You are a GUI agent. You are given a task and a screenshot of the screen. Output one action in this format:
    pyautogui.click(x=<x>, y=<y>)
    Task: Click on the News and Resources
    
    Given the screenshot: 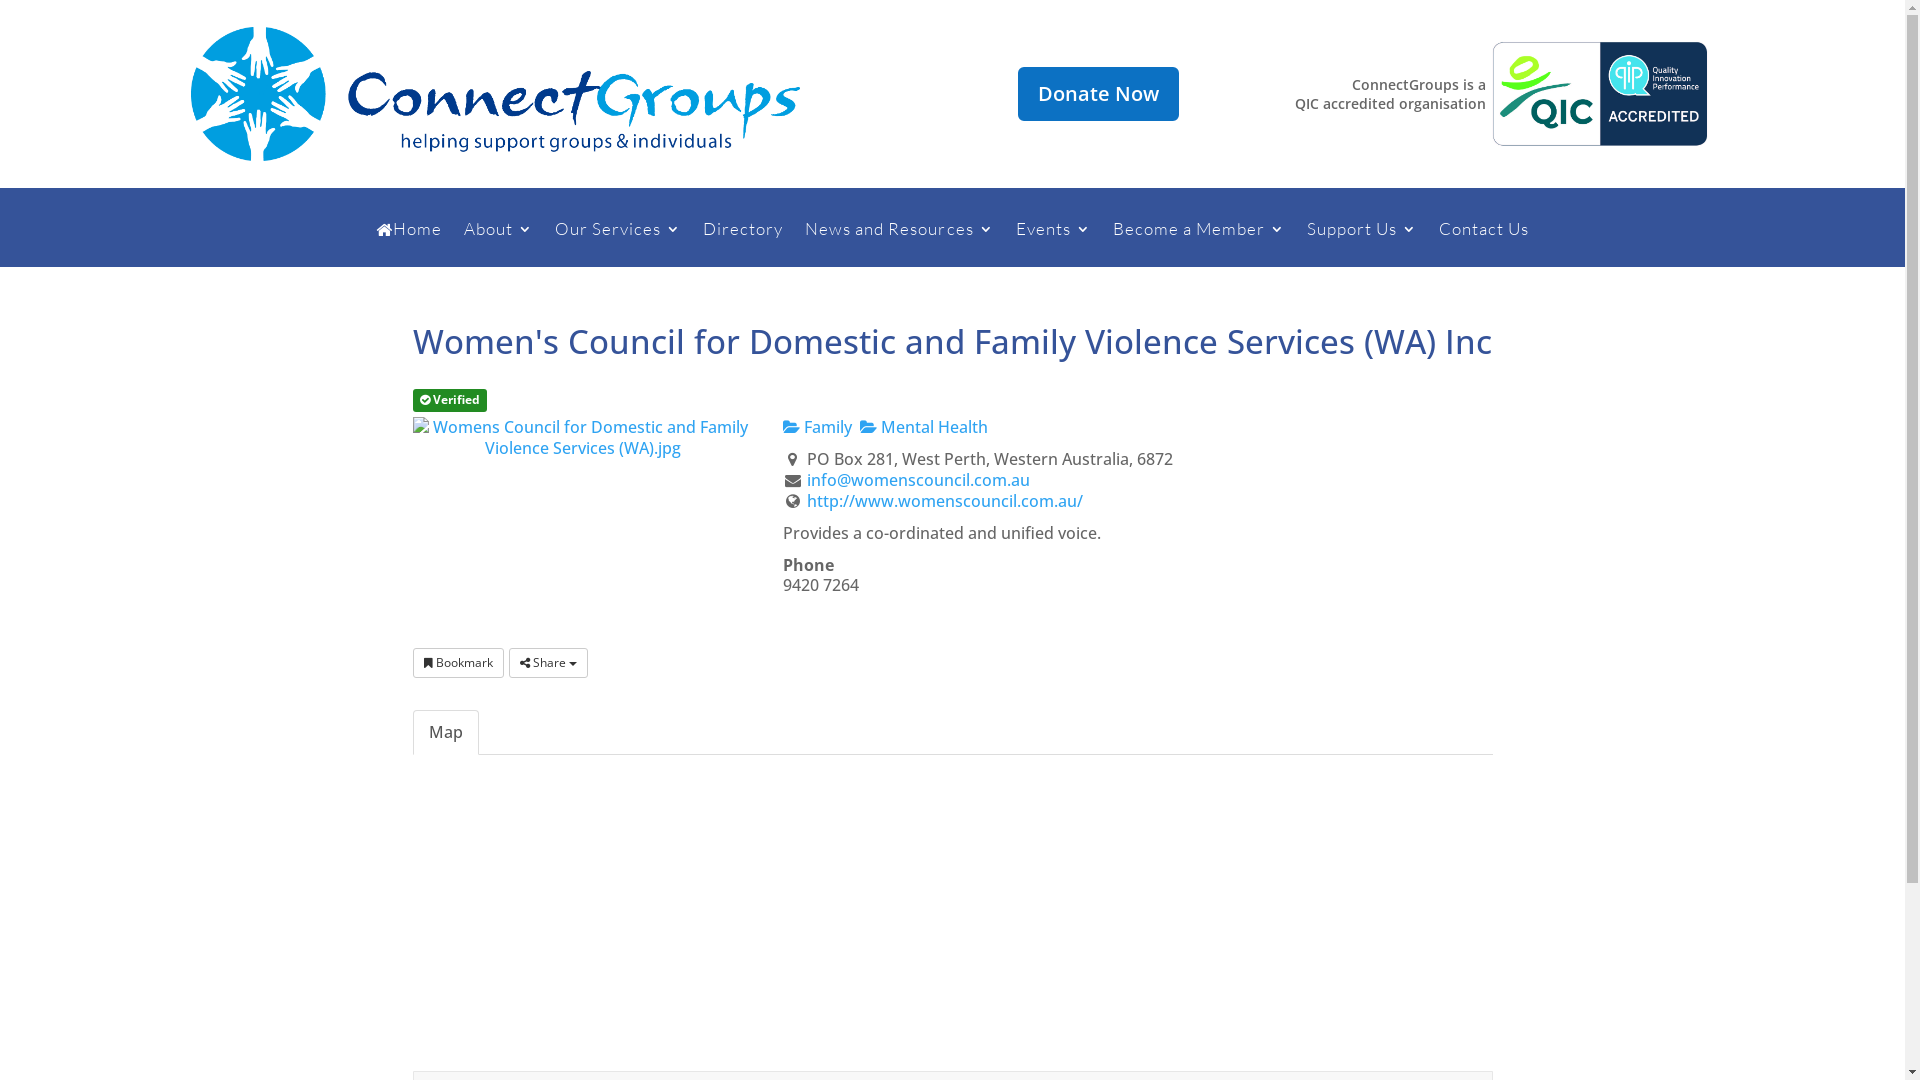 What is the action you would take?
    pyautogui.click(x=899, y=244)
    